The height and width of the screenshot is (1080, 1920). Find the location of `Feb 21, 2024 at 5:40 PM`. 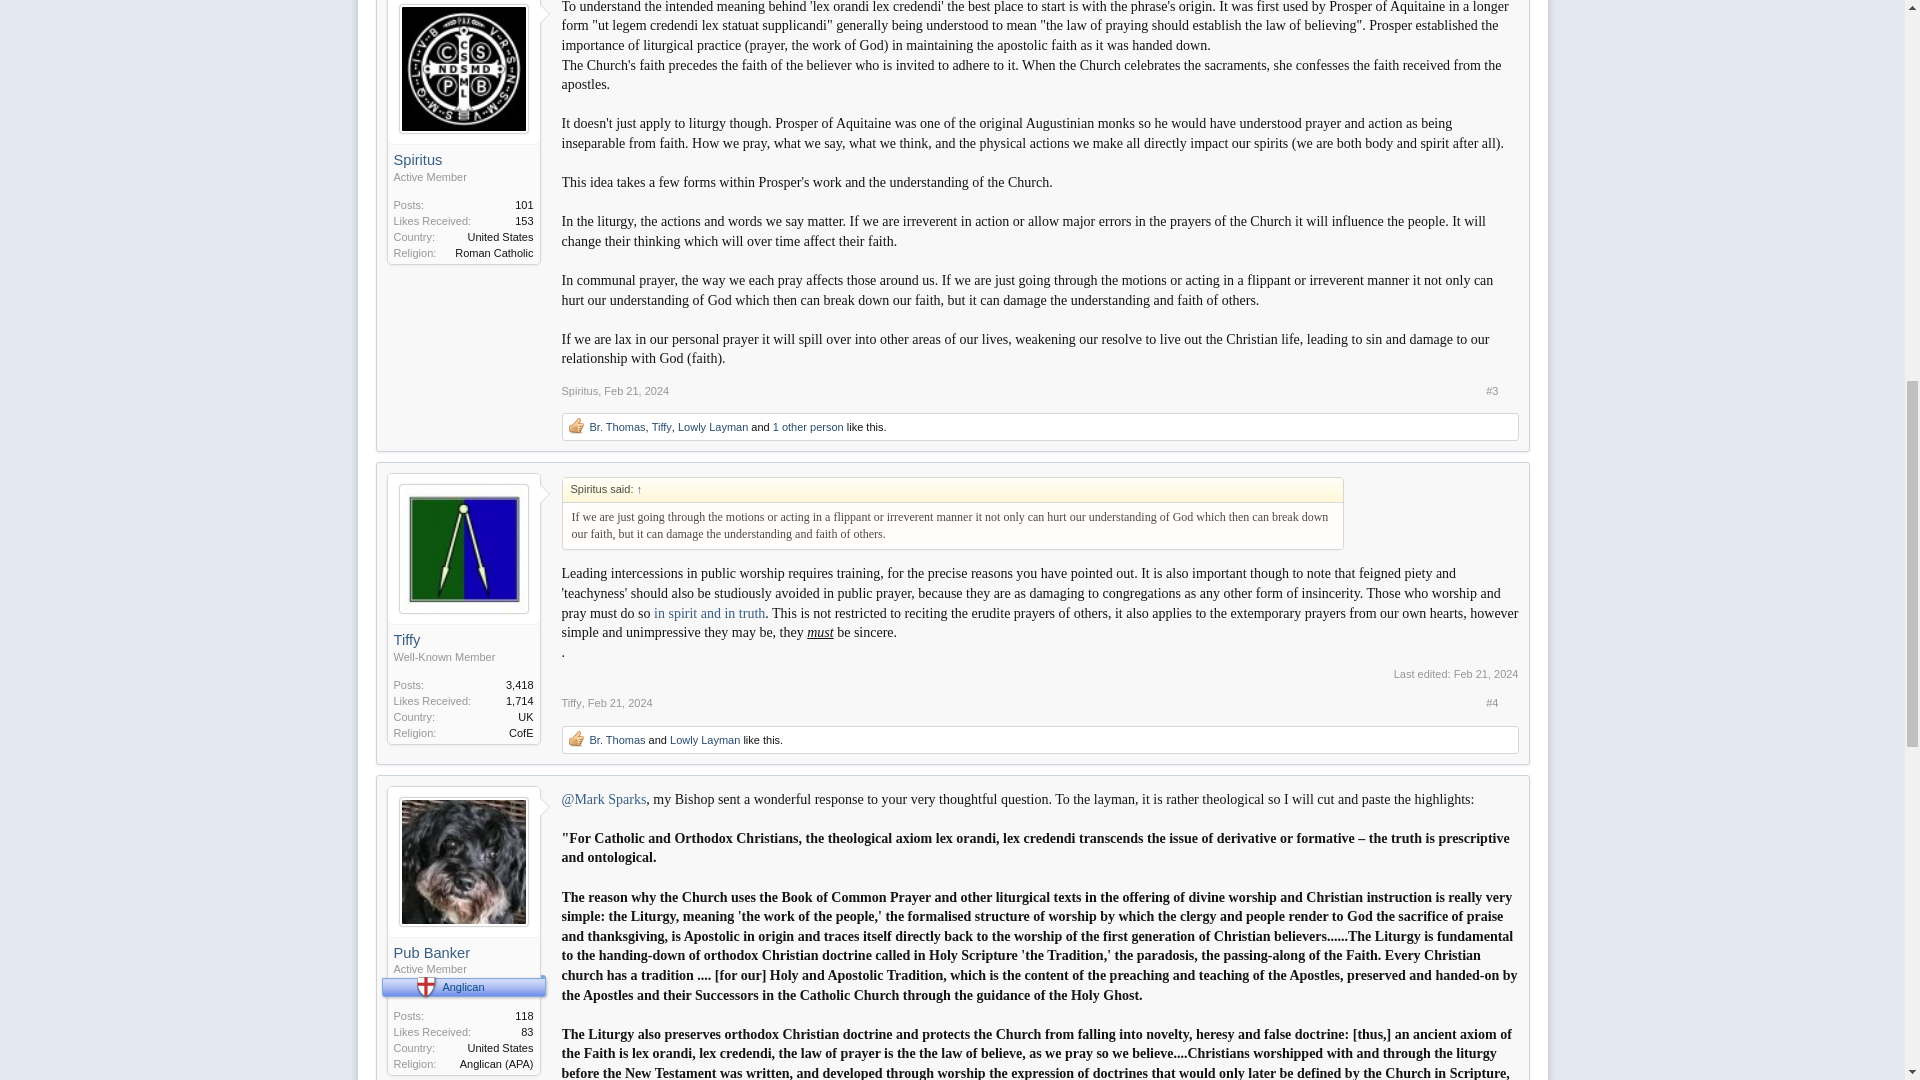

Feb 21, 2024 at 5:40 PM is located at coordinates (1486, 674).